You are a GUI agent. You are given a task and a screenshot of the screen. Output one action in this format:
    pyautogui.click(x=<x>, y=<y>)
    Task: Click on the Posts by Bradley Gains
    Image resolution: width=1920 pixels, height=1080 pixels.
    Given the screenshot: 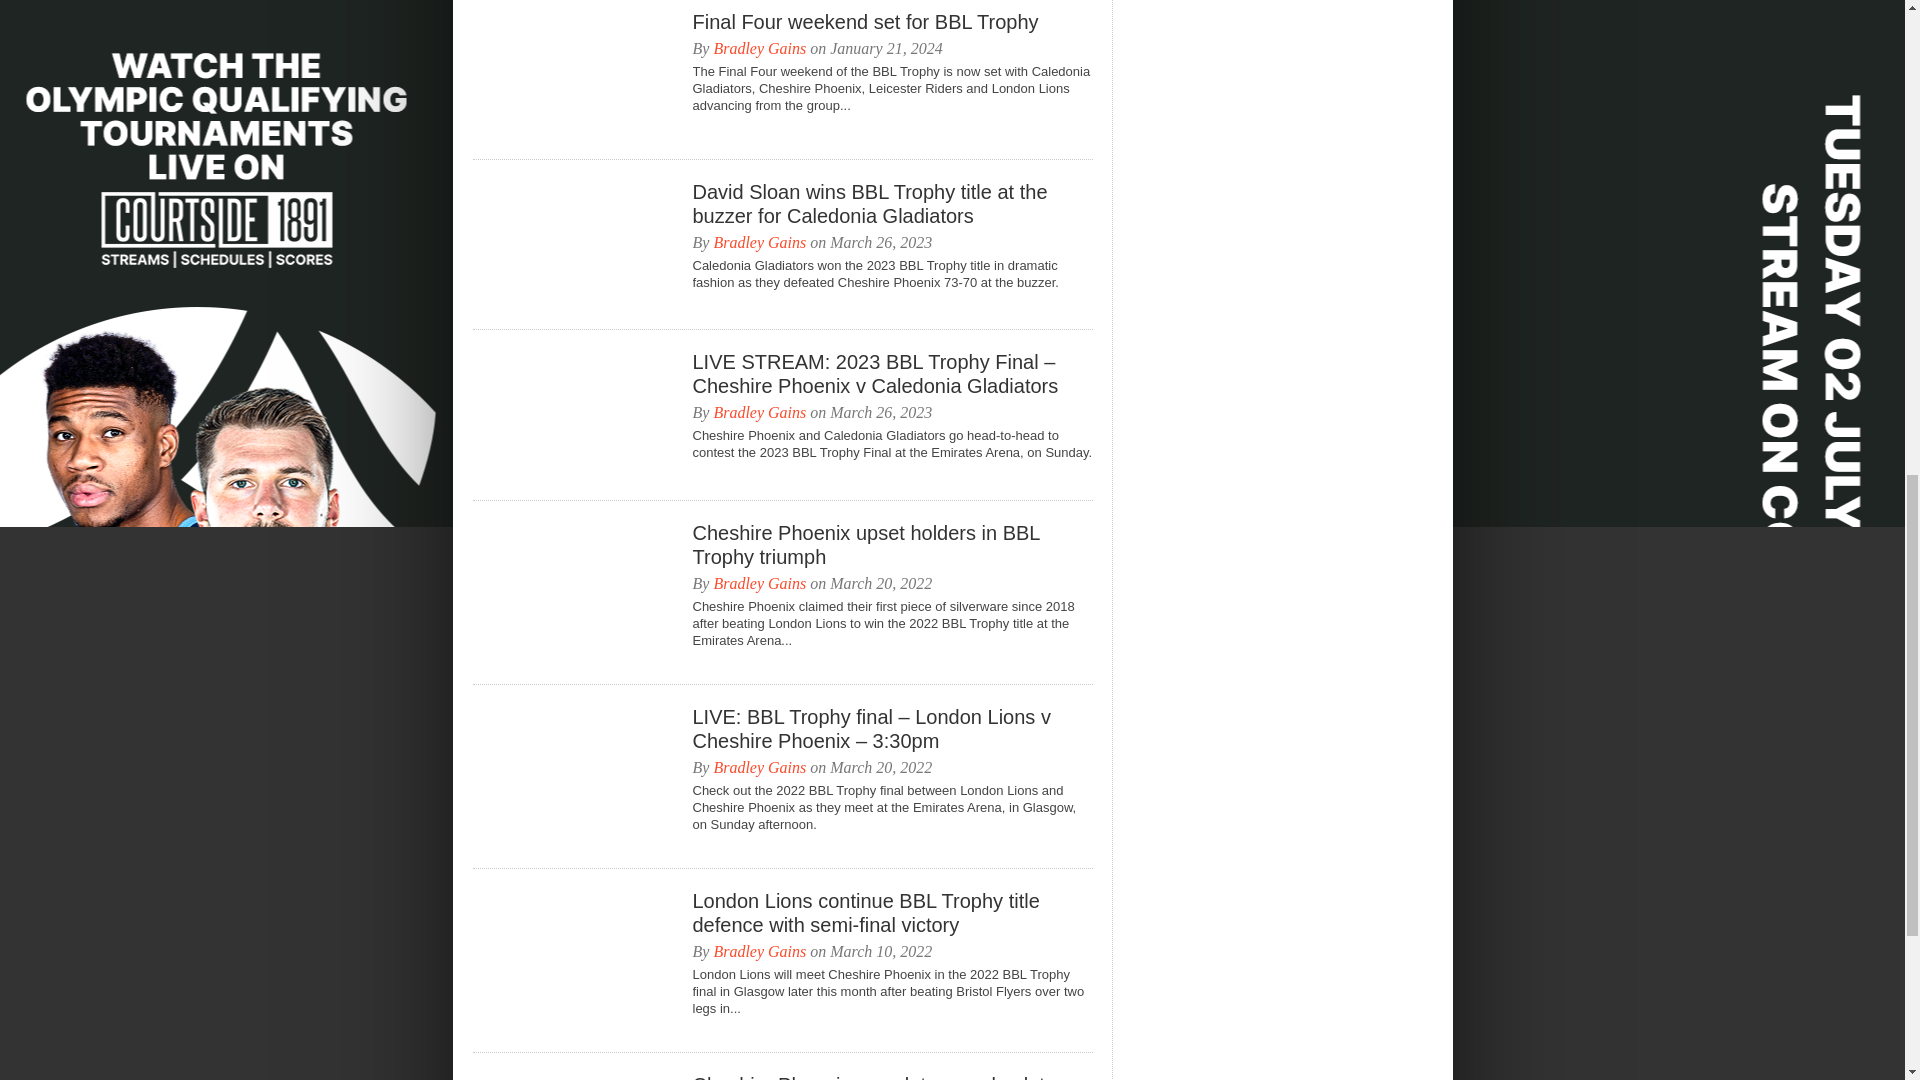 What is the action you would take?
    pyautogui.click(x=759, y=412)
    